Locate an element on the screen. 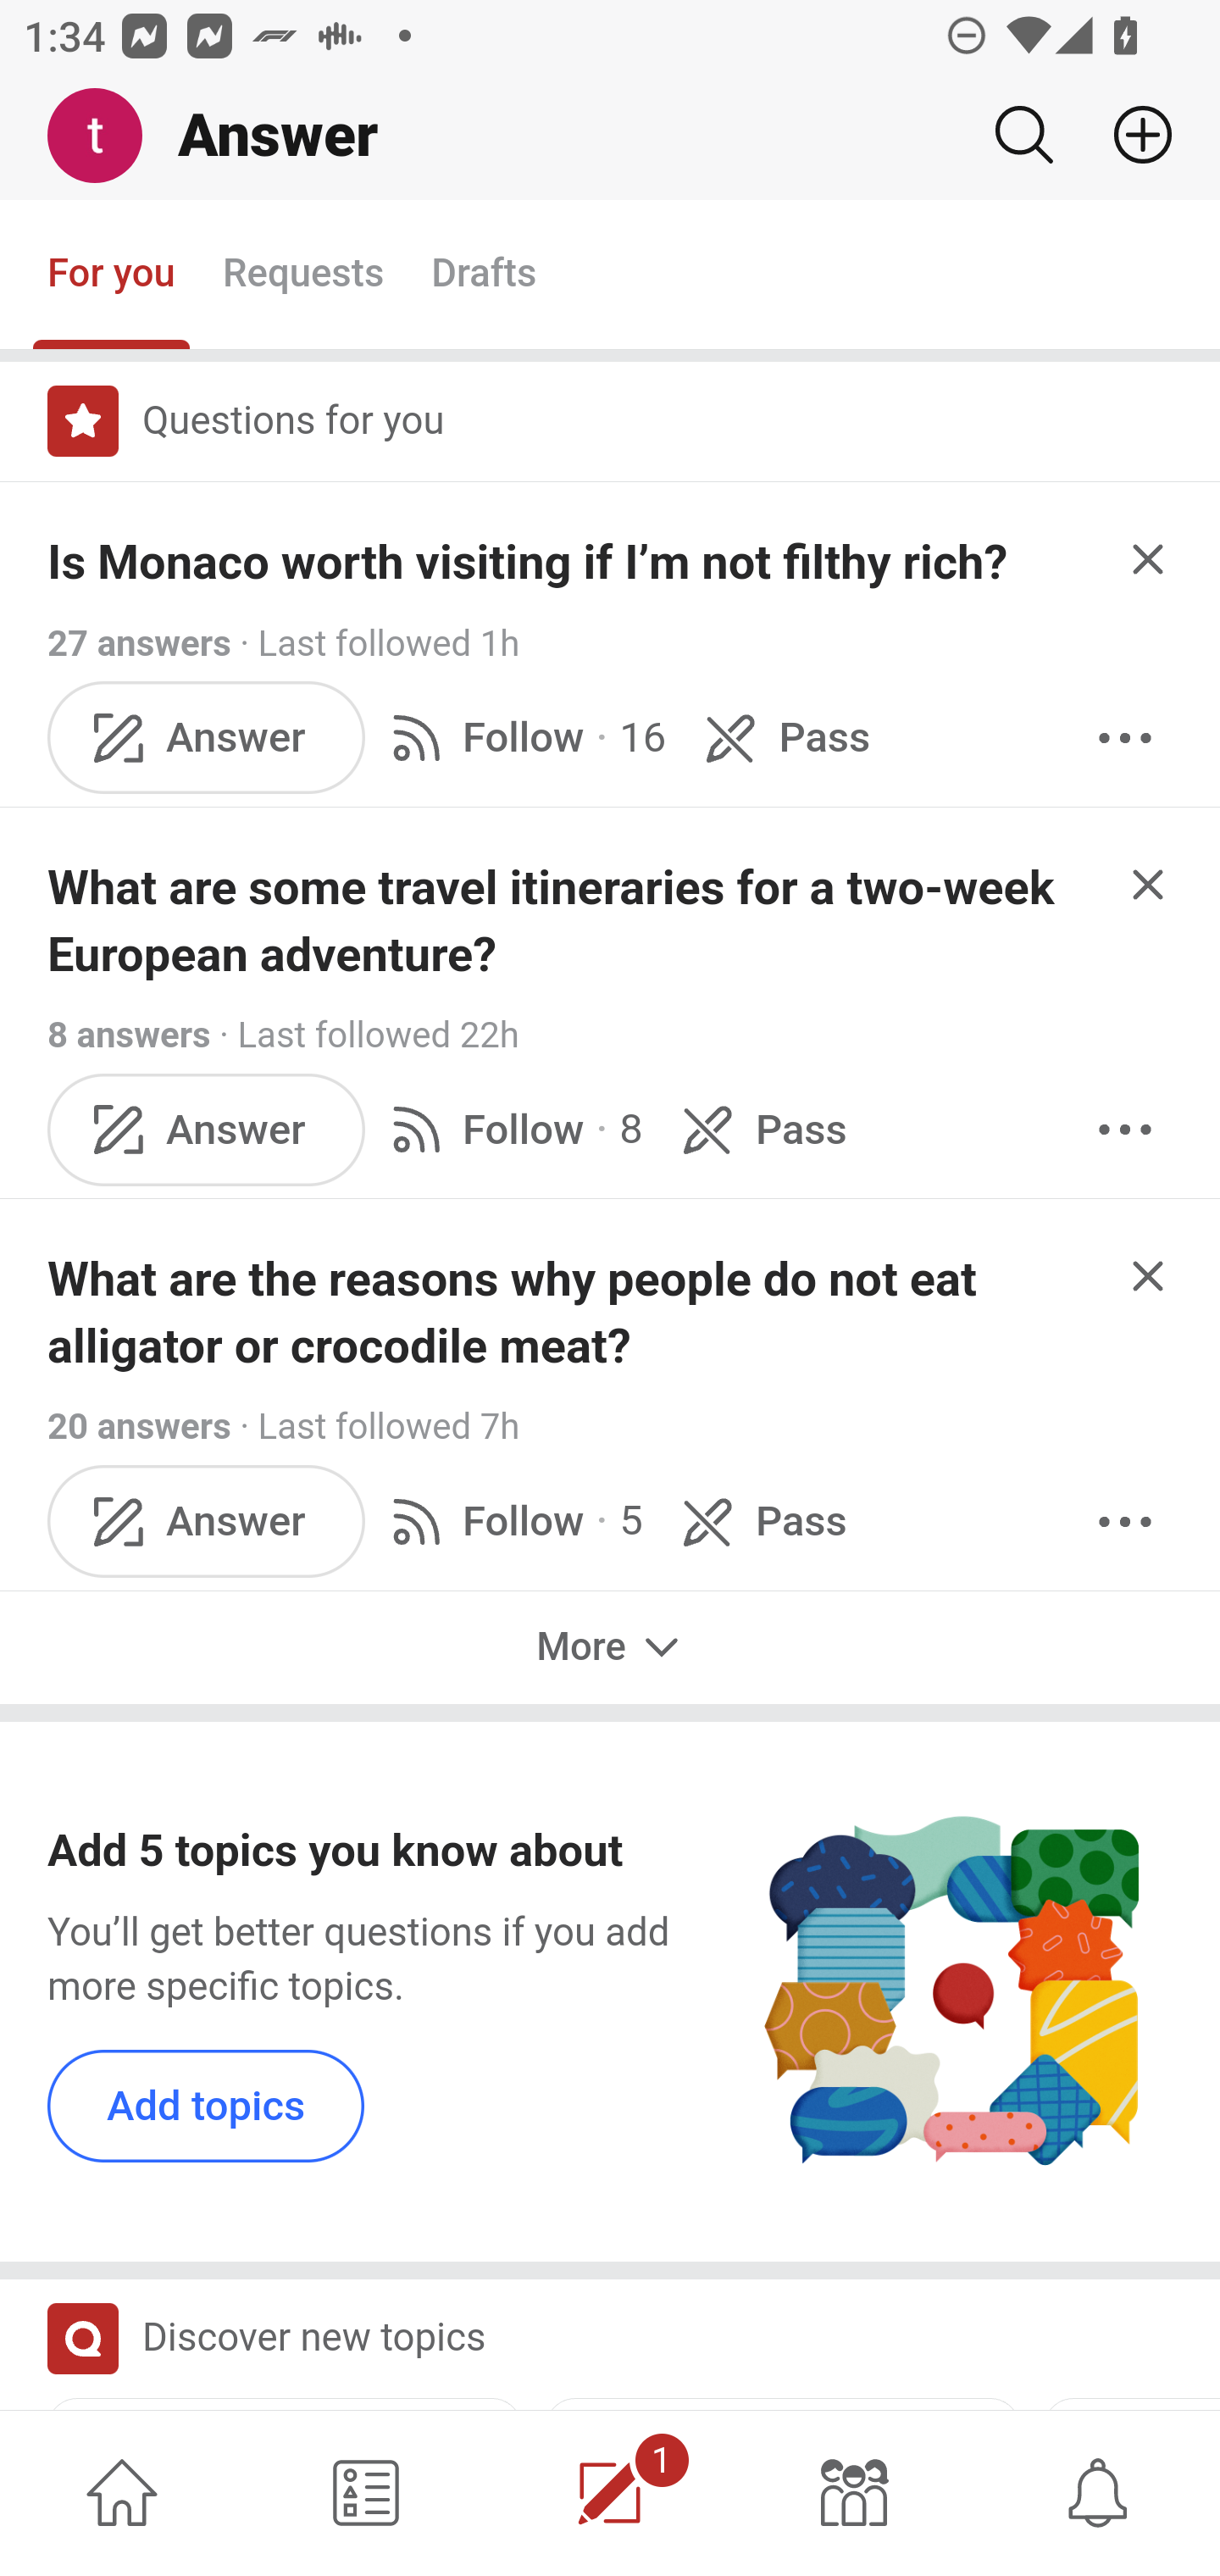 Image resolution: width=1220 pixels, height=2576 pixels. Pass is located at coordinates (759, 1520).